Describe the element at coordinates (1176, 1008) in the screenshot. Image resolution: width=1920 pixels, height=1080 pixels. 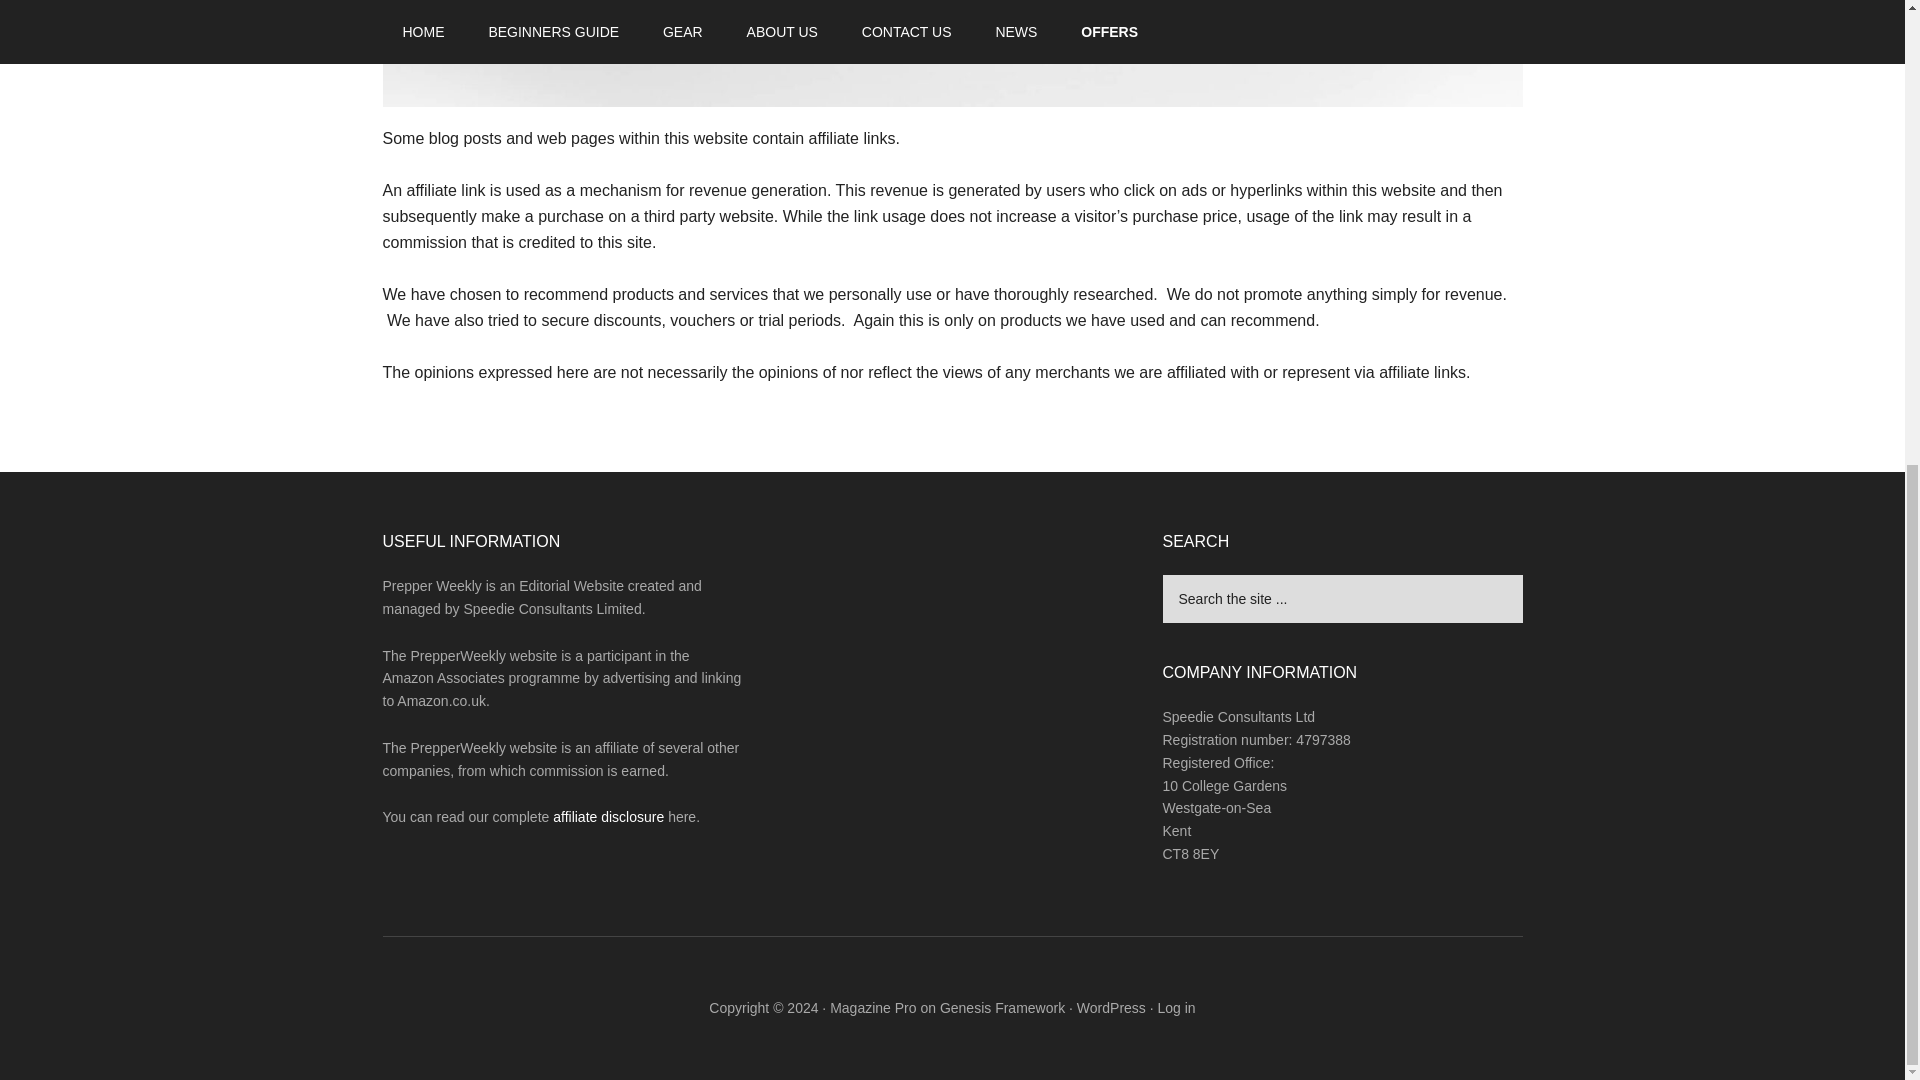
I see `Log in` at that location.